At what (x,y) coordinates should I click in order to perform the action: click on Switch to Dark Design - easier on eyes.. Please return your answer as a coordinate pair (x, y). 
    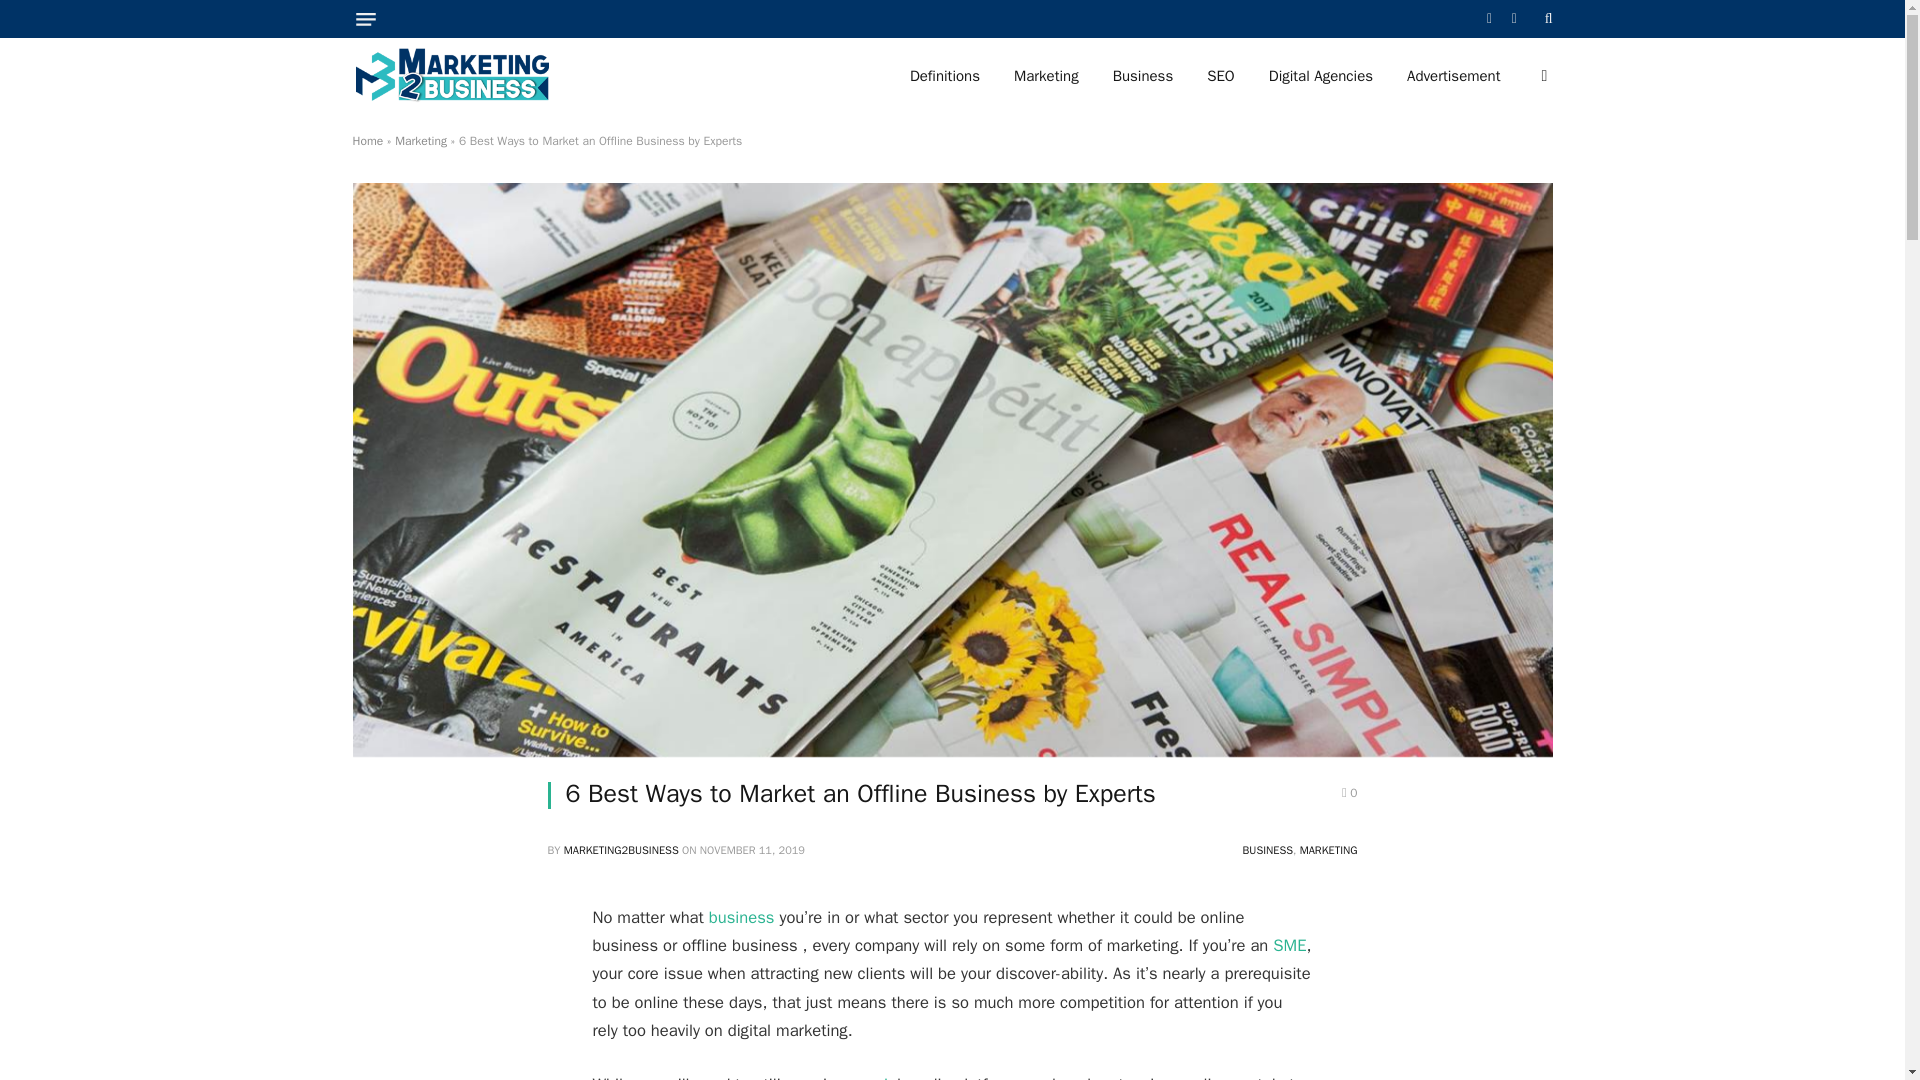
    Looking at the image, I should click on (1542, 76).